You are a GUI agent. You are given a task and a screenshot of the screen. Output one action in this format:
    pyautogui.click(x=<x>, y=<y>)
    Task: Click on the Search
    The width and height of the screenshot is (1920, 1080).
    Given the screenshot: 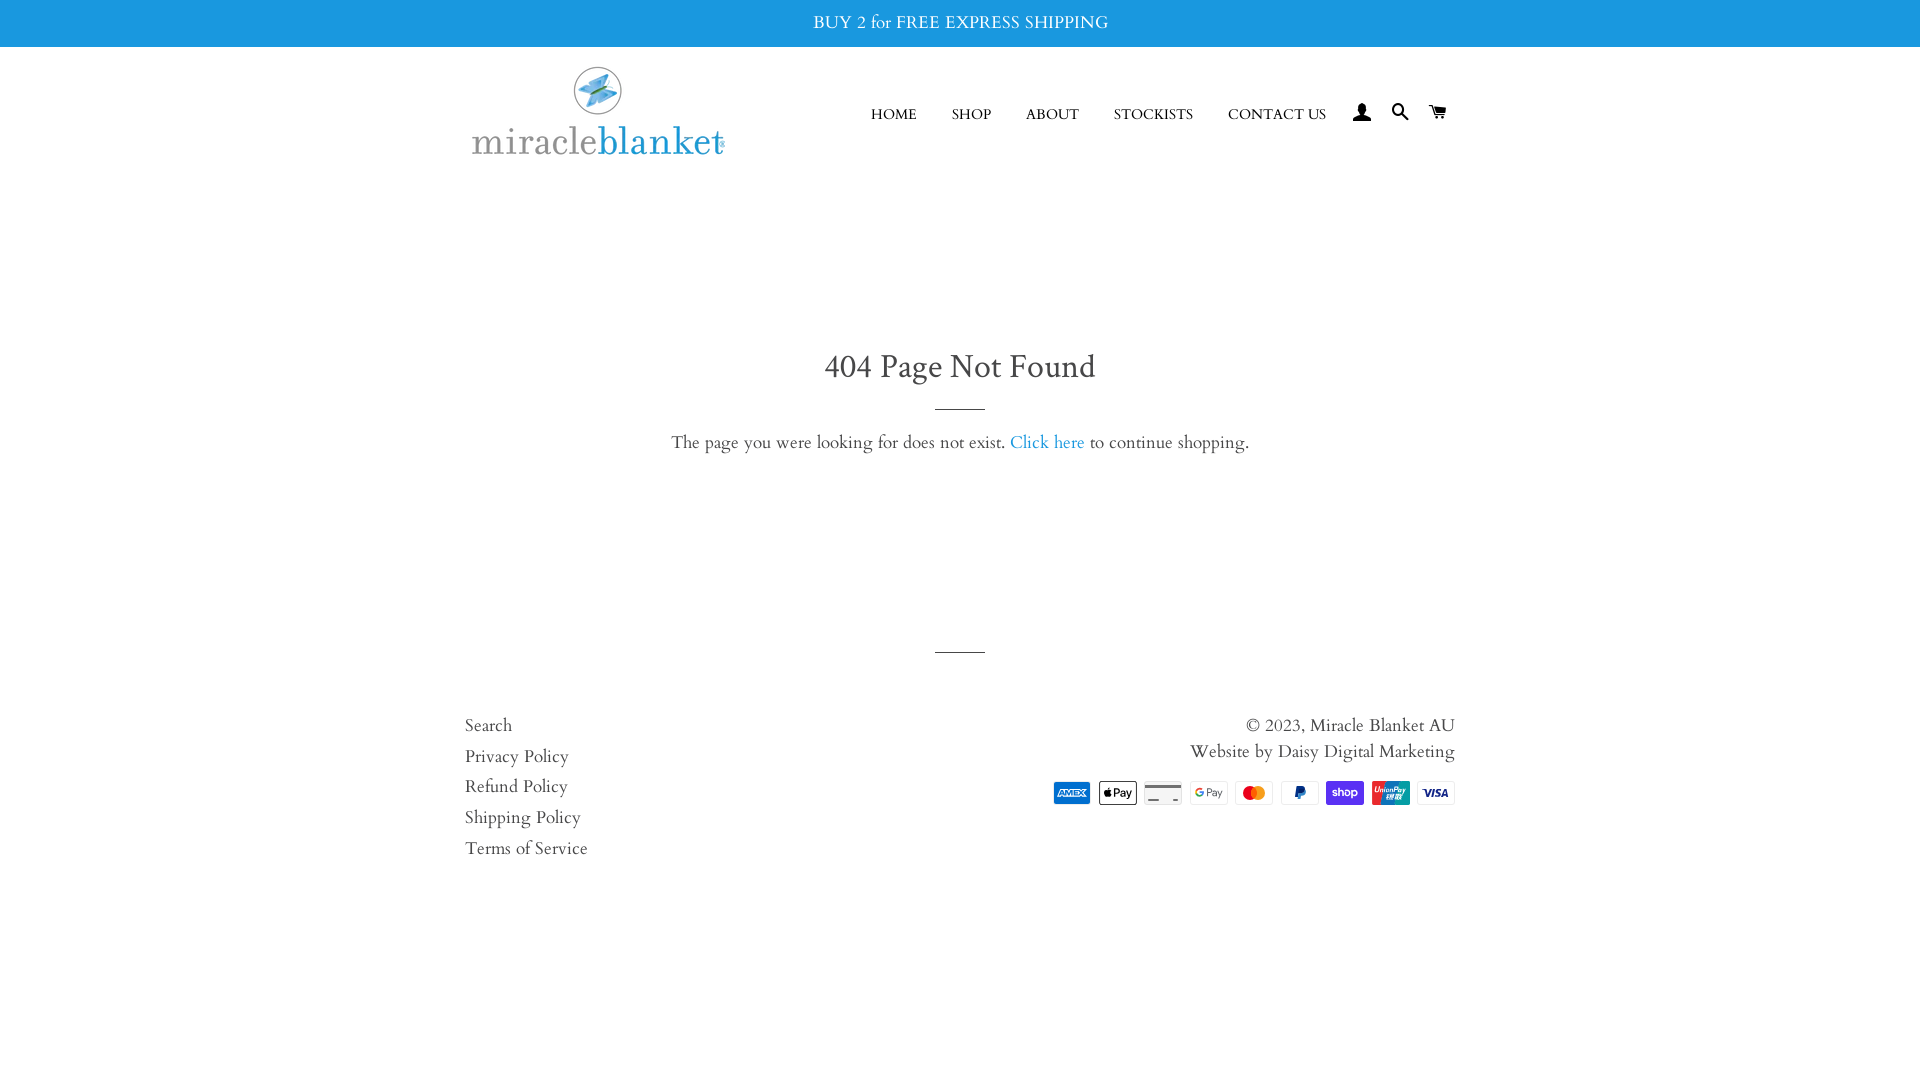 What is the action you would take?
    pyautogui.click(x=488, y=726)
    